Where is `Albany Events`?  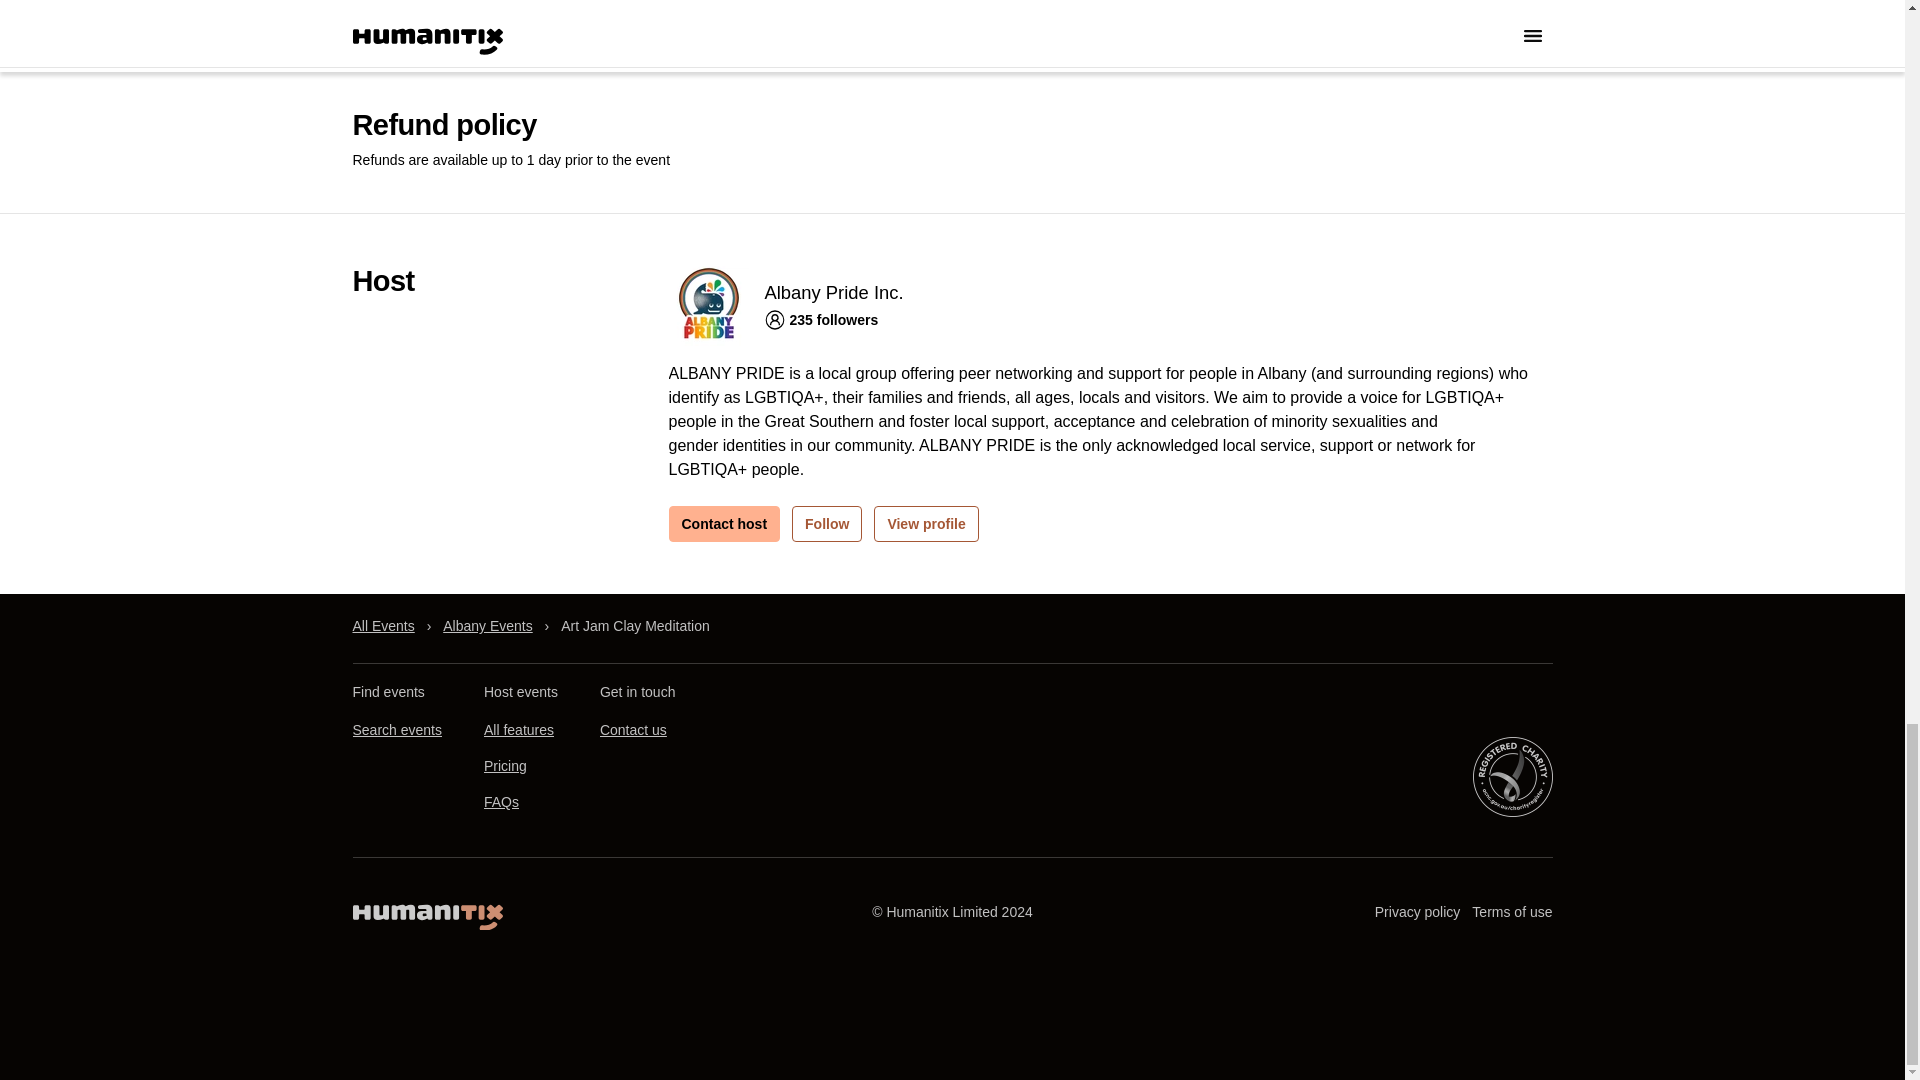 Albany Events is located at coordinates (488, 626).